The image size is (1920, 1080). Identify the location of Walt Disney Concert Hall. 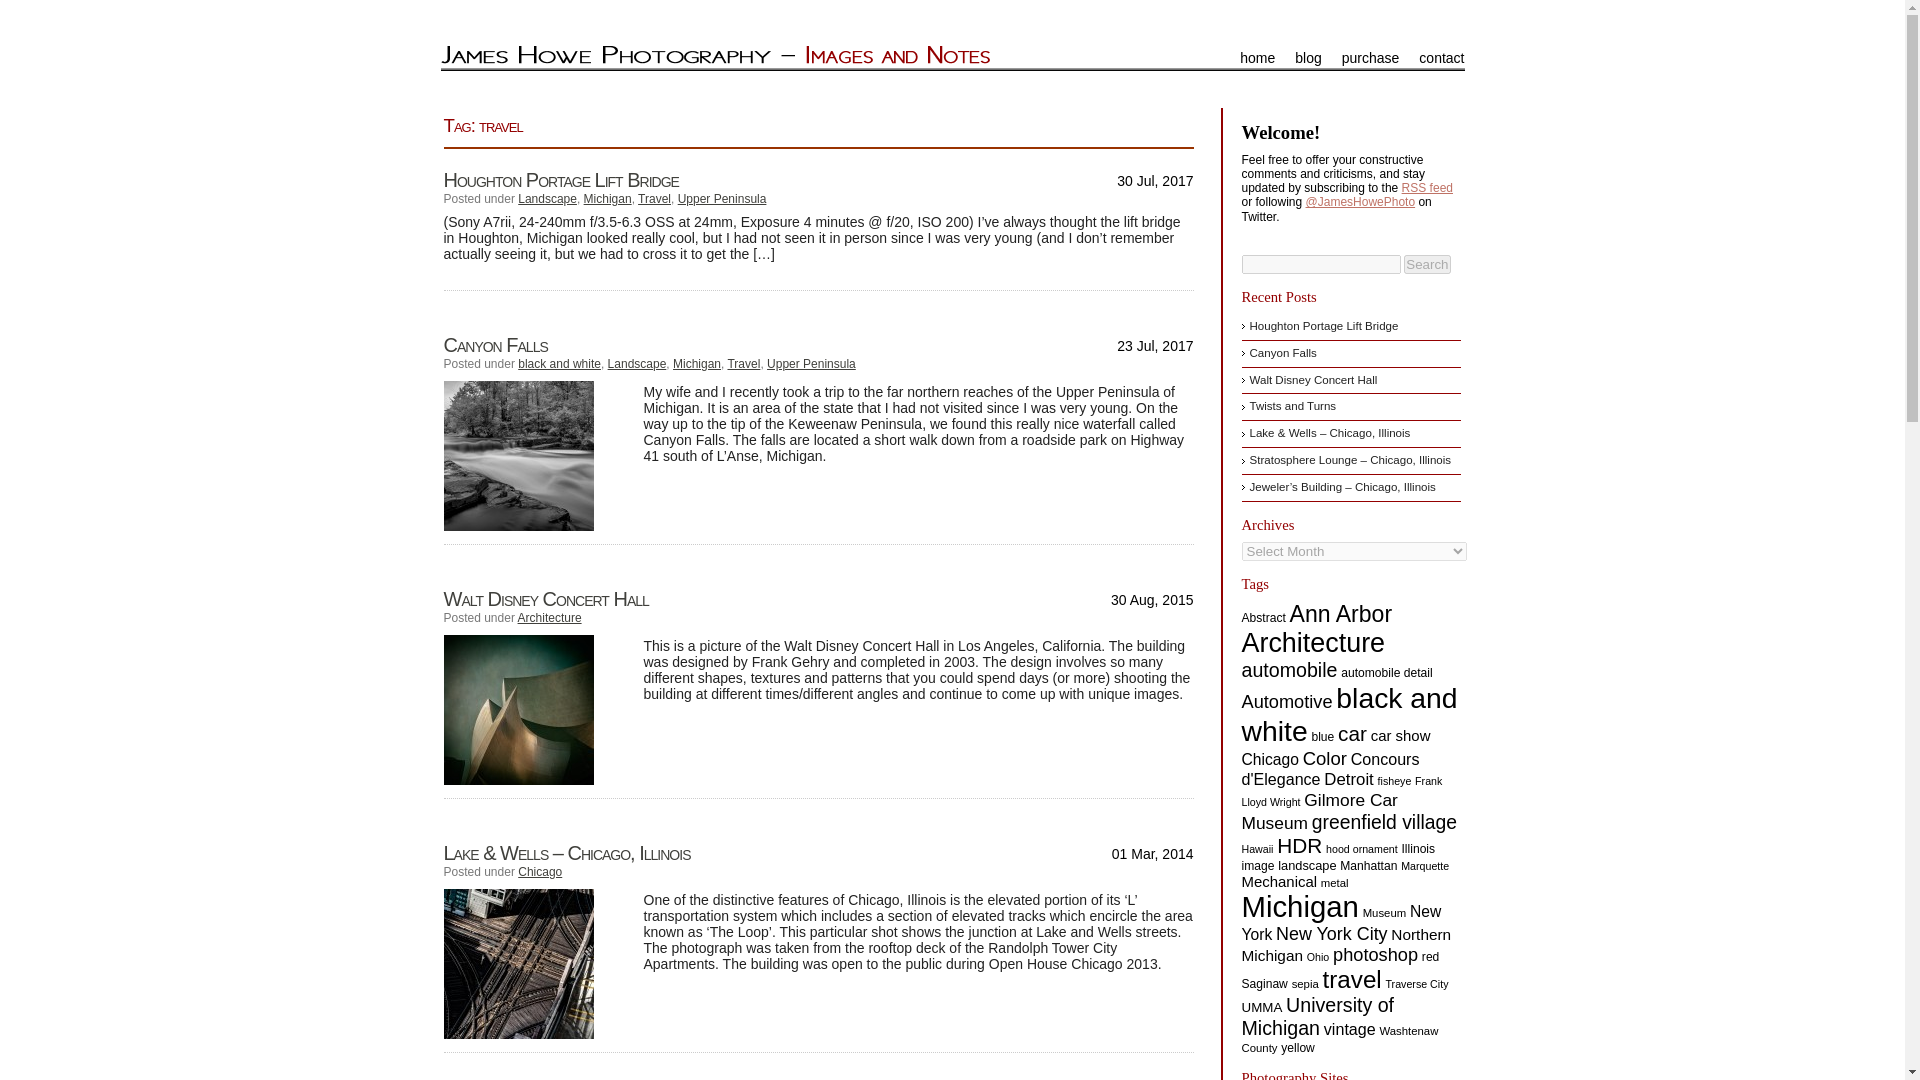
(546, 598).